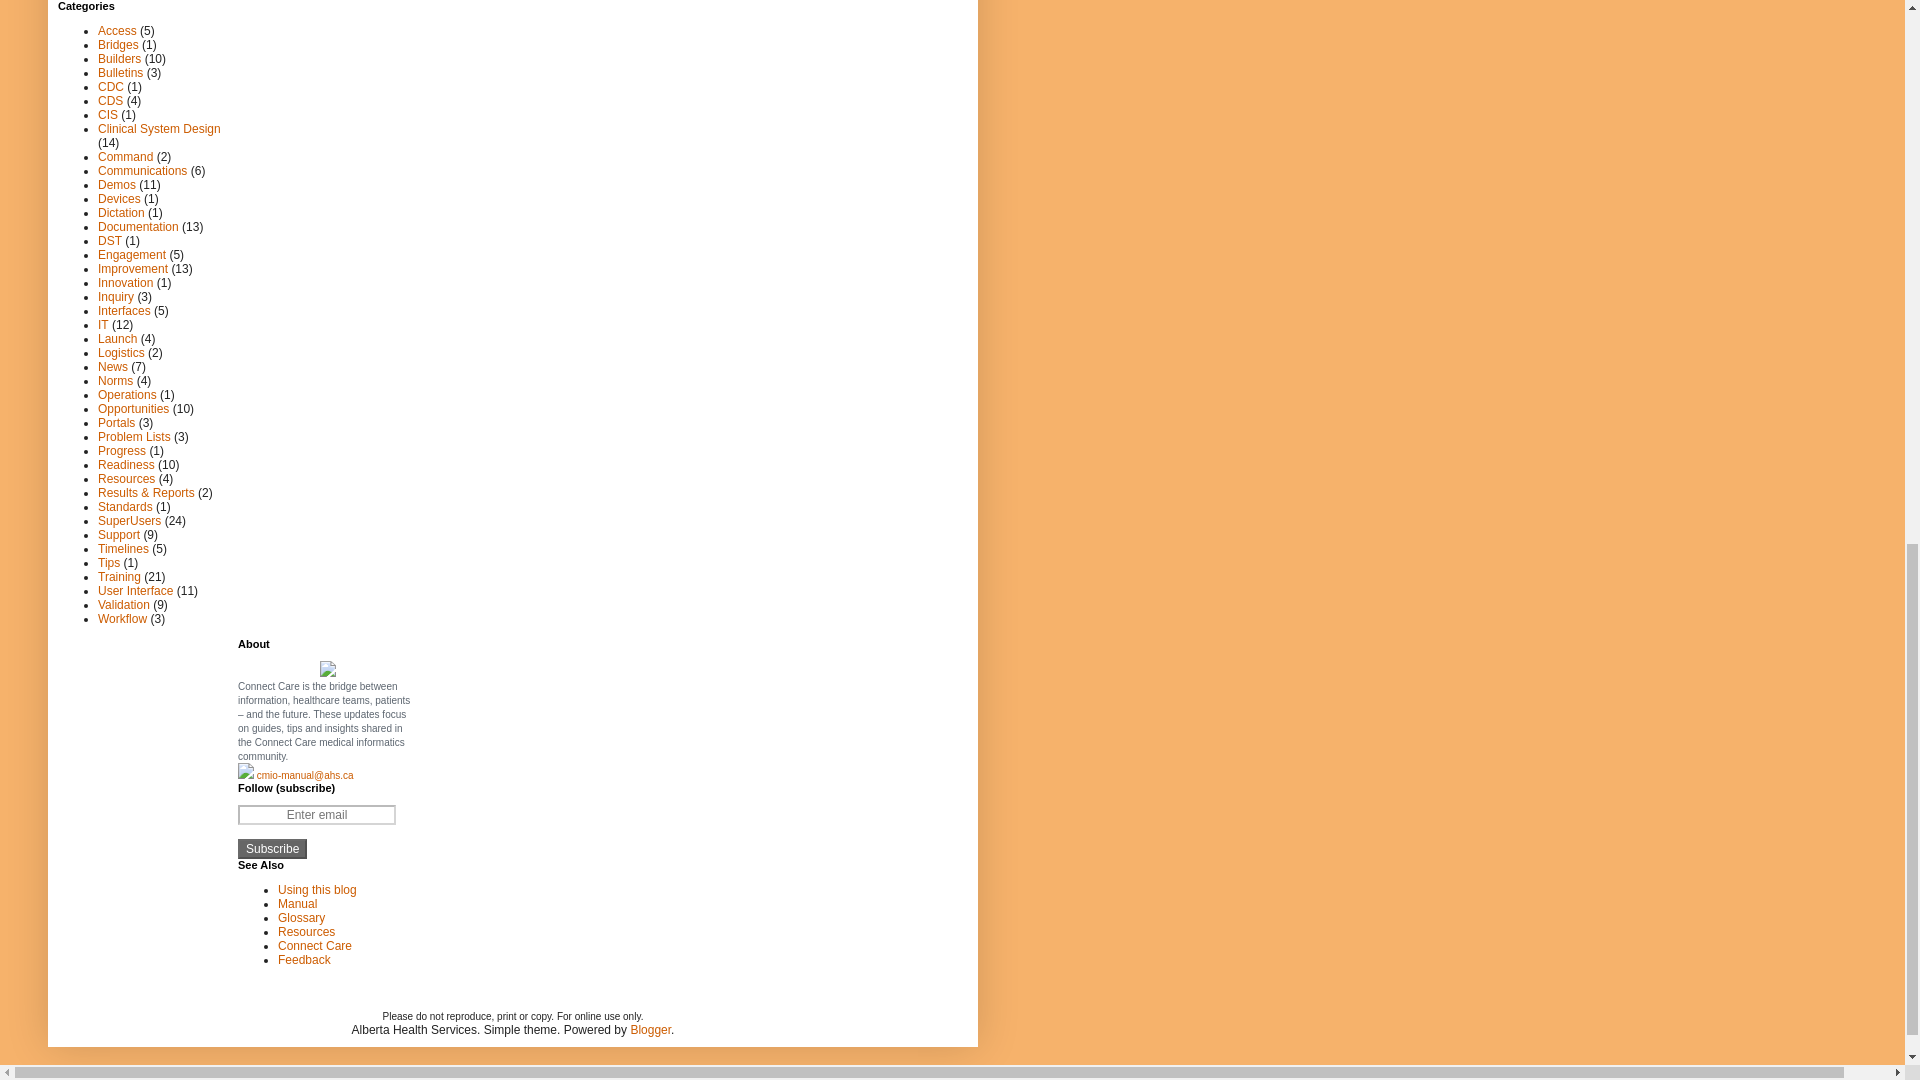  Describe the element at coordinates (110, 85) in the screenshot. I see `CDC` at that location.